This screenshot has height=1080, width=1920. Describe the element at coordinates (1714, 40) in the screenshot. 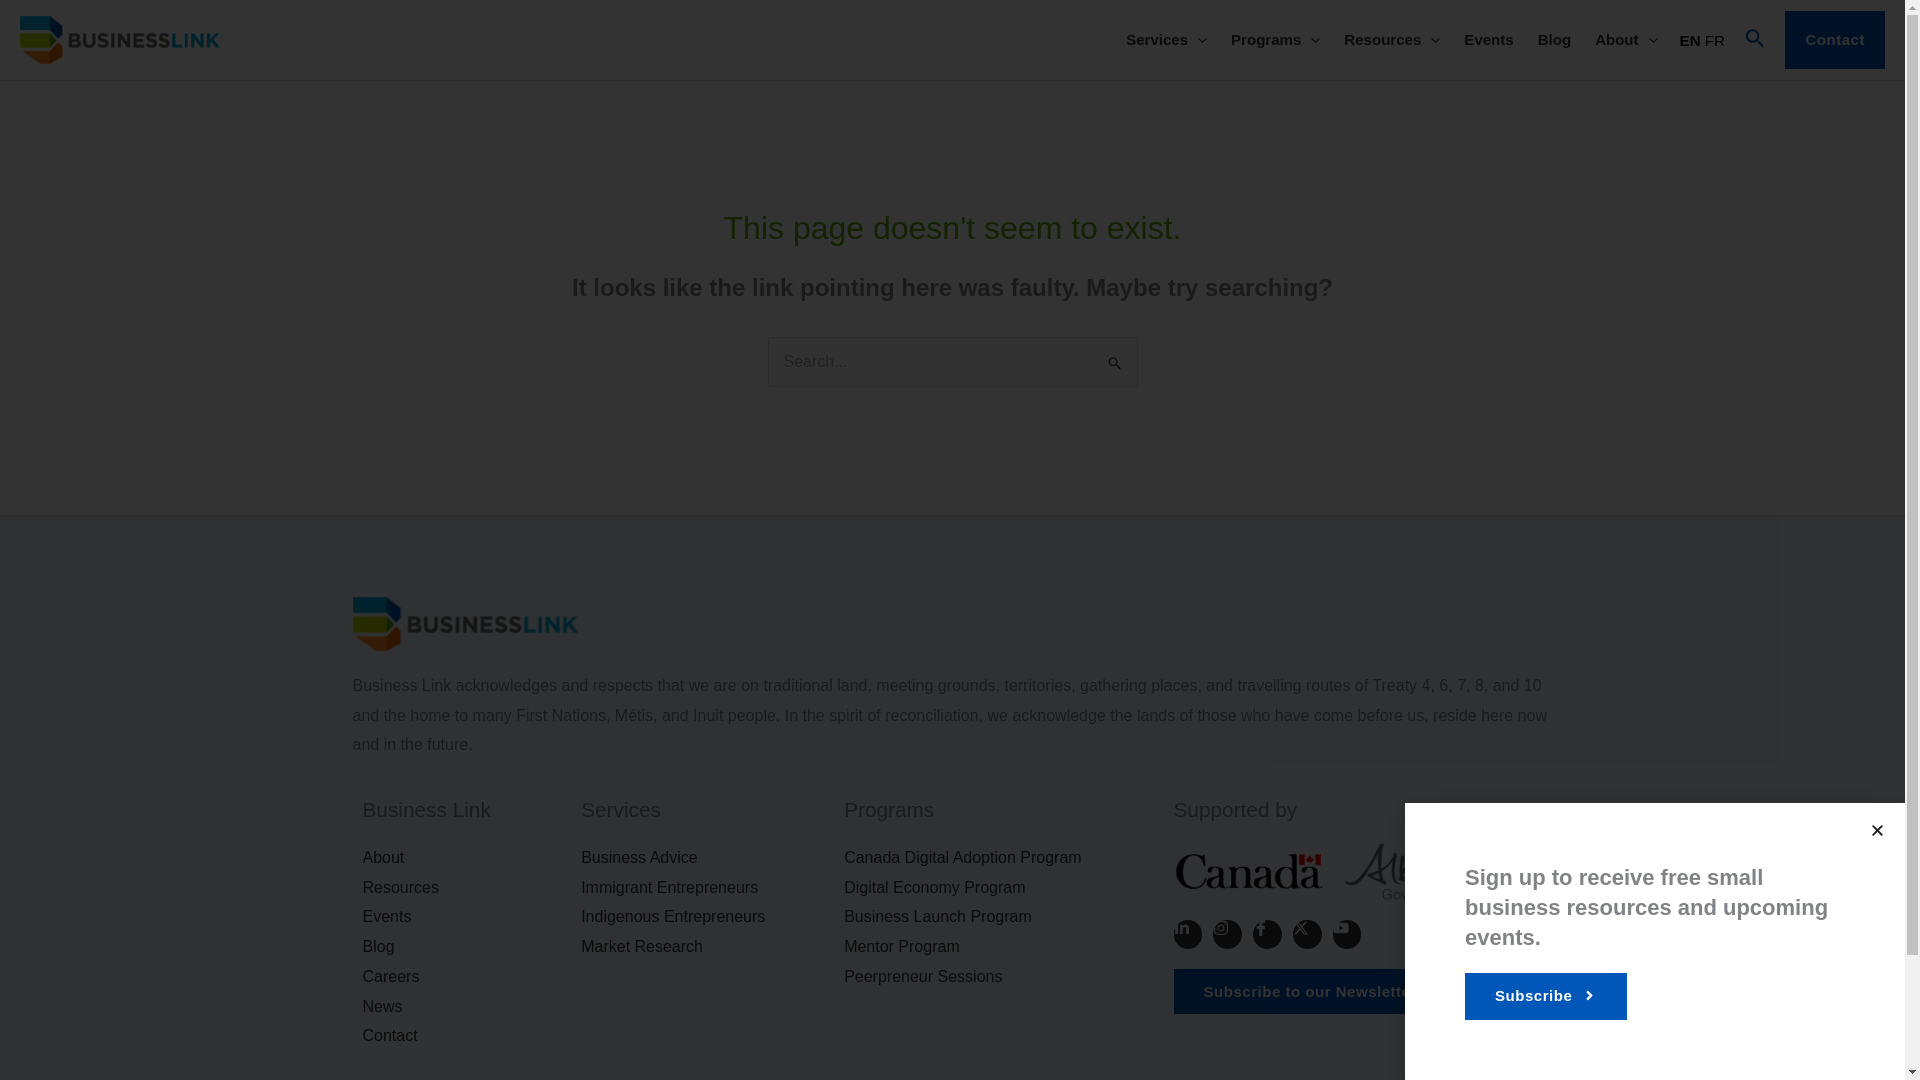

I see `FR` at that location.